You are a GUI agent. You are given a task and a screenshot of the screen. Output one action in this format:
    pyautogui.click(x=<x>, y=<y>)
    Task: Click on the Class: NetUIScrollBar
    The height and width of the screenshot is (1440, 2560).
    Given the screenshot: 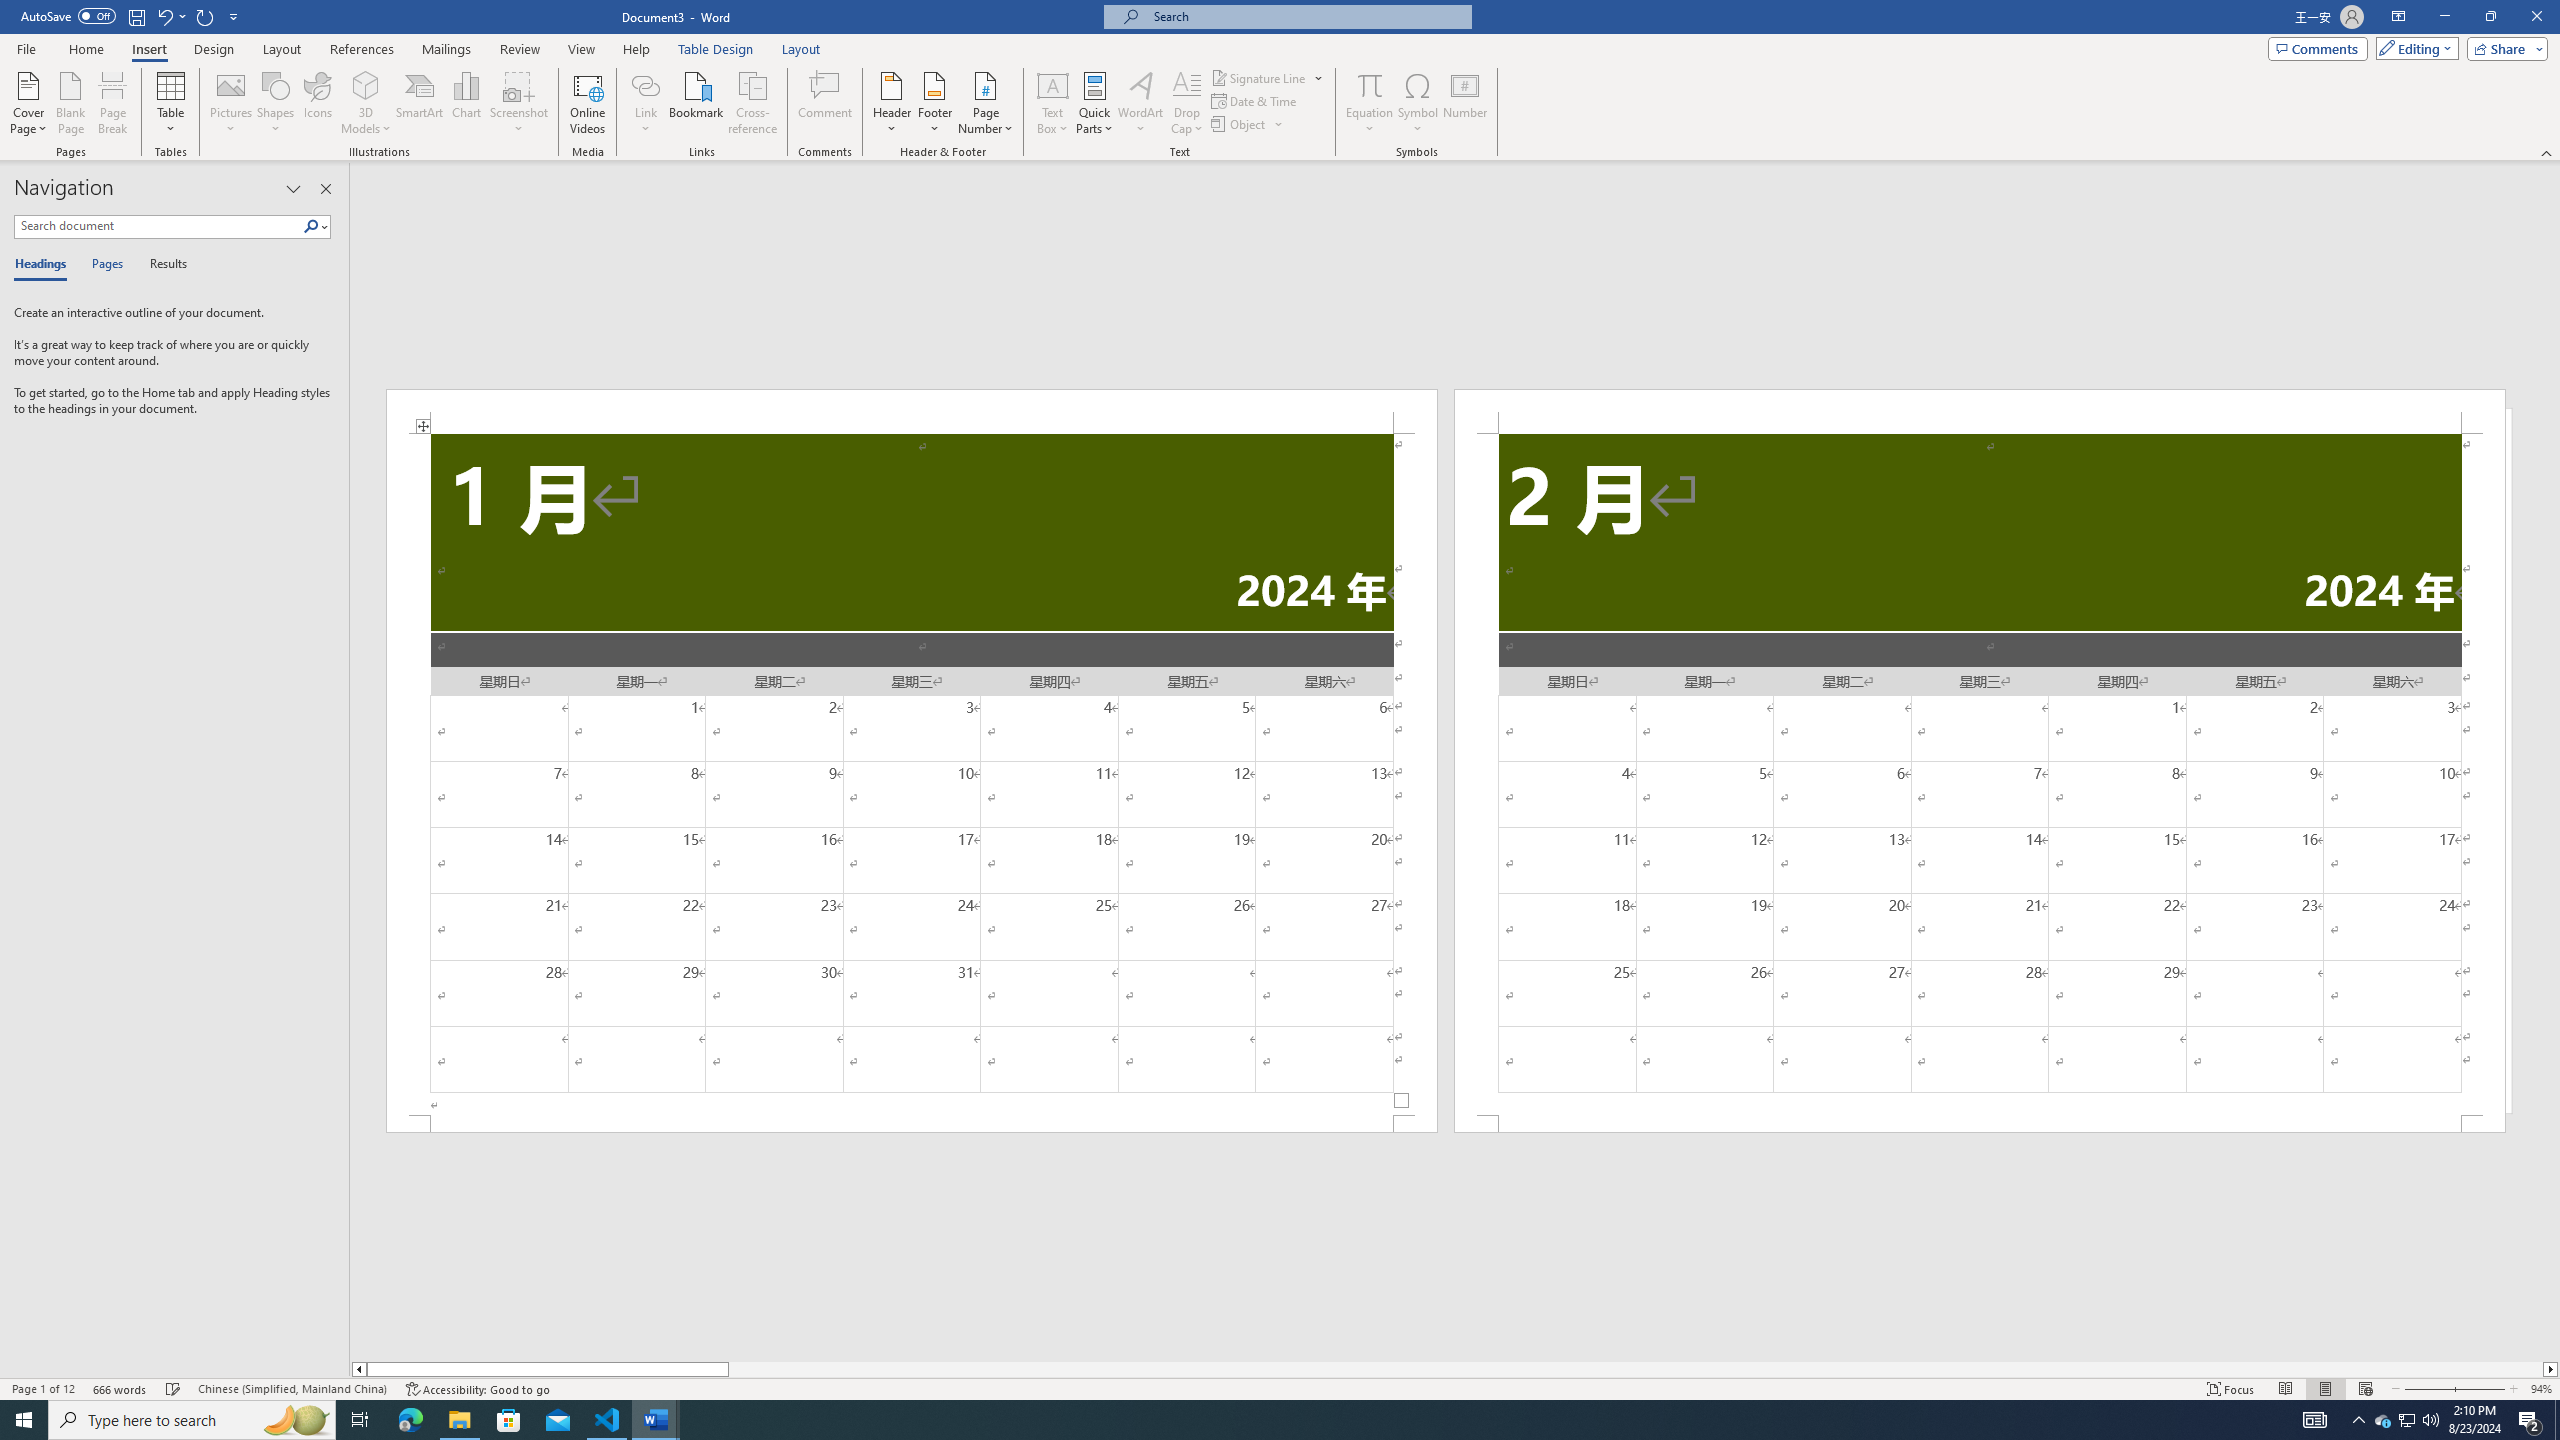 What is the action you would take?
    pyautogui.click(x=1455, y=1369)
    